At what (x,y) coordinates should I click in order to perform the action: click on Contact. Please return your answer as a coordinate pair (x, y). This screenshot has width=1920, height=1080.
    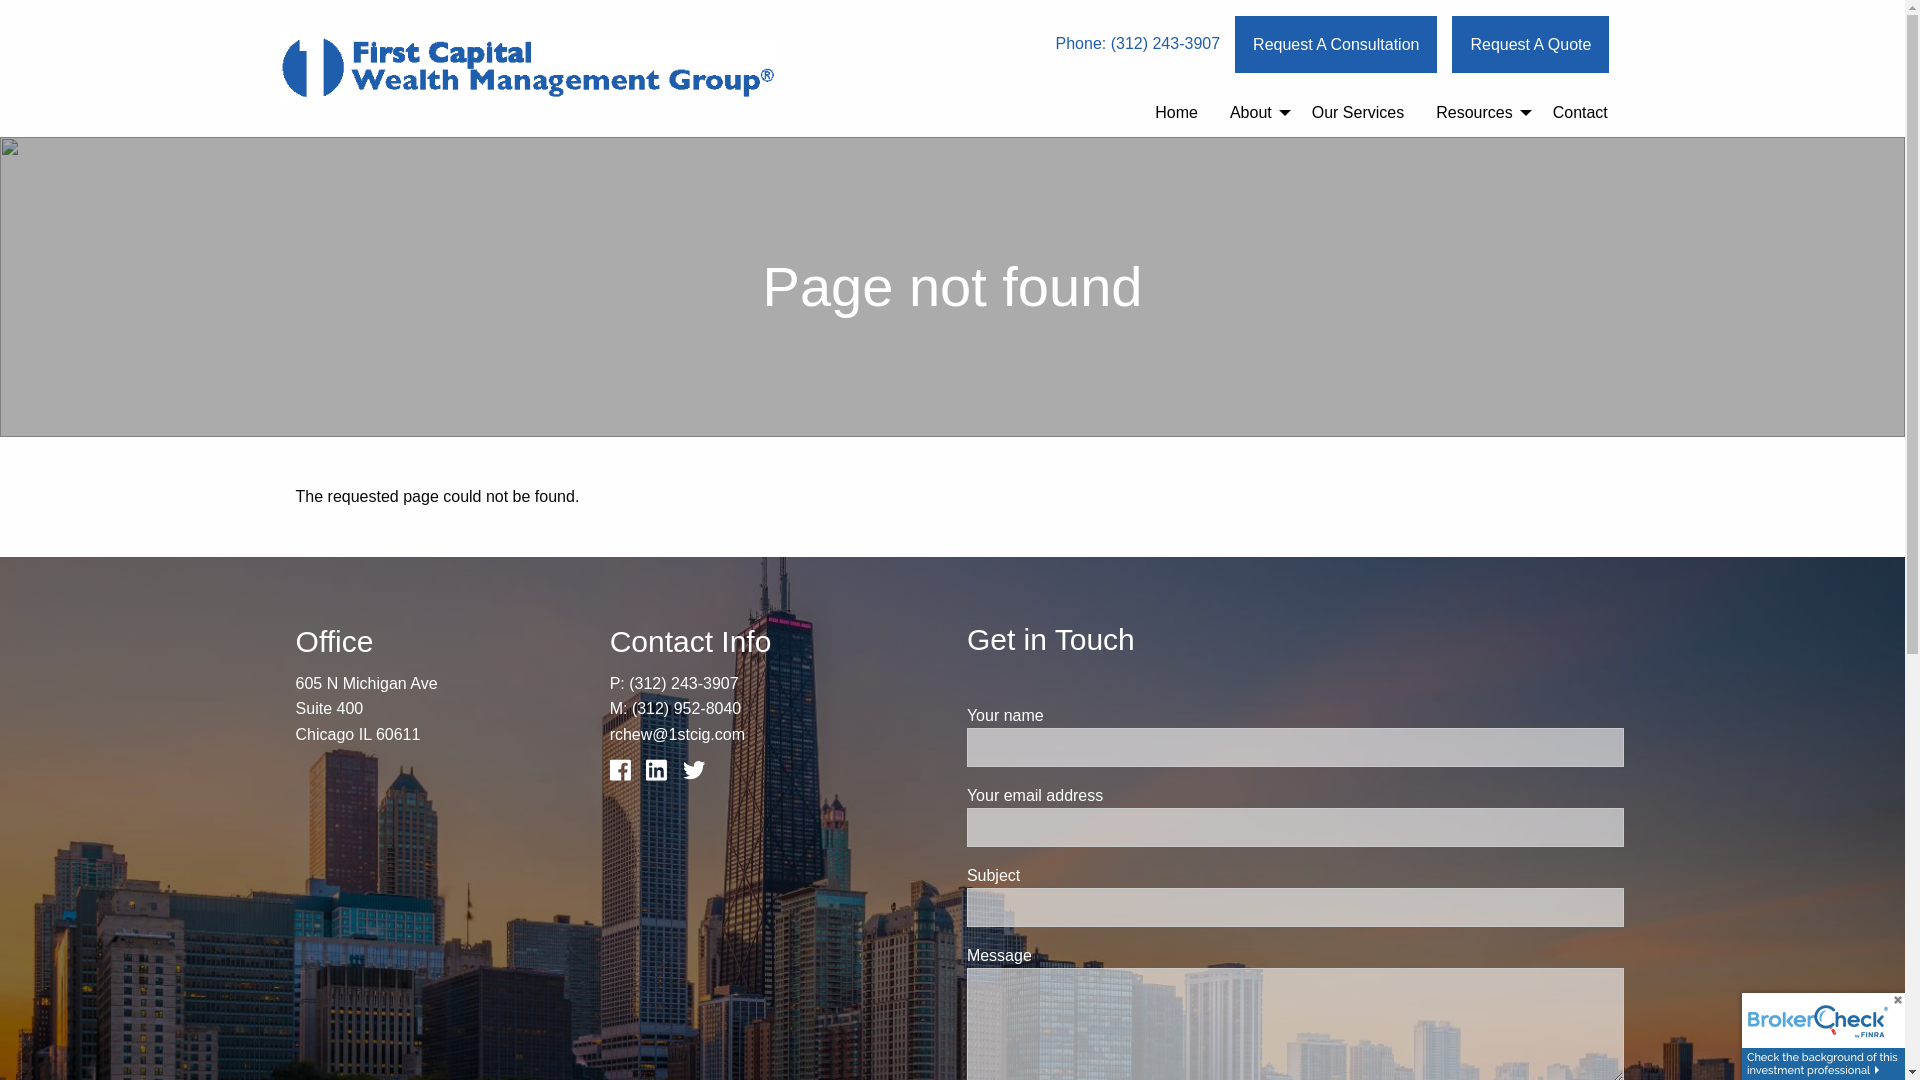
    Looking at the image, I should click on (1580, 113).